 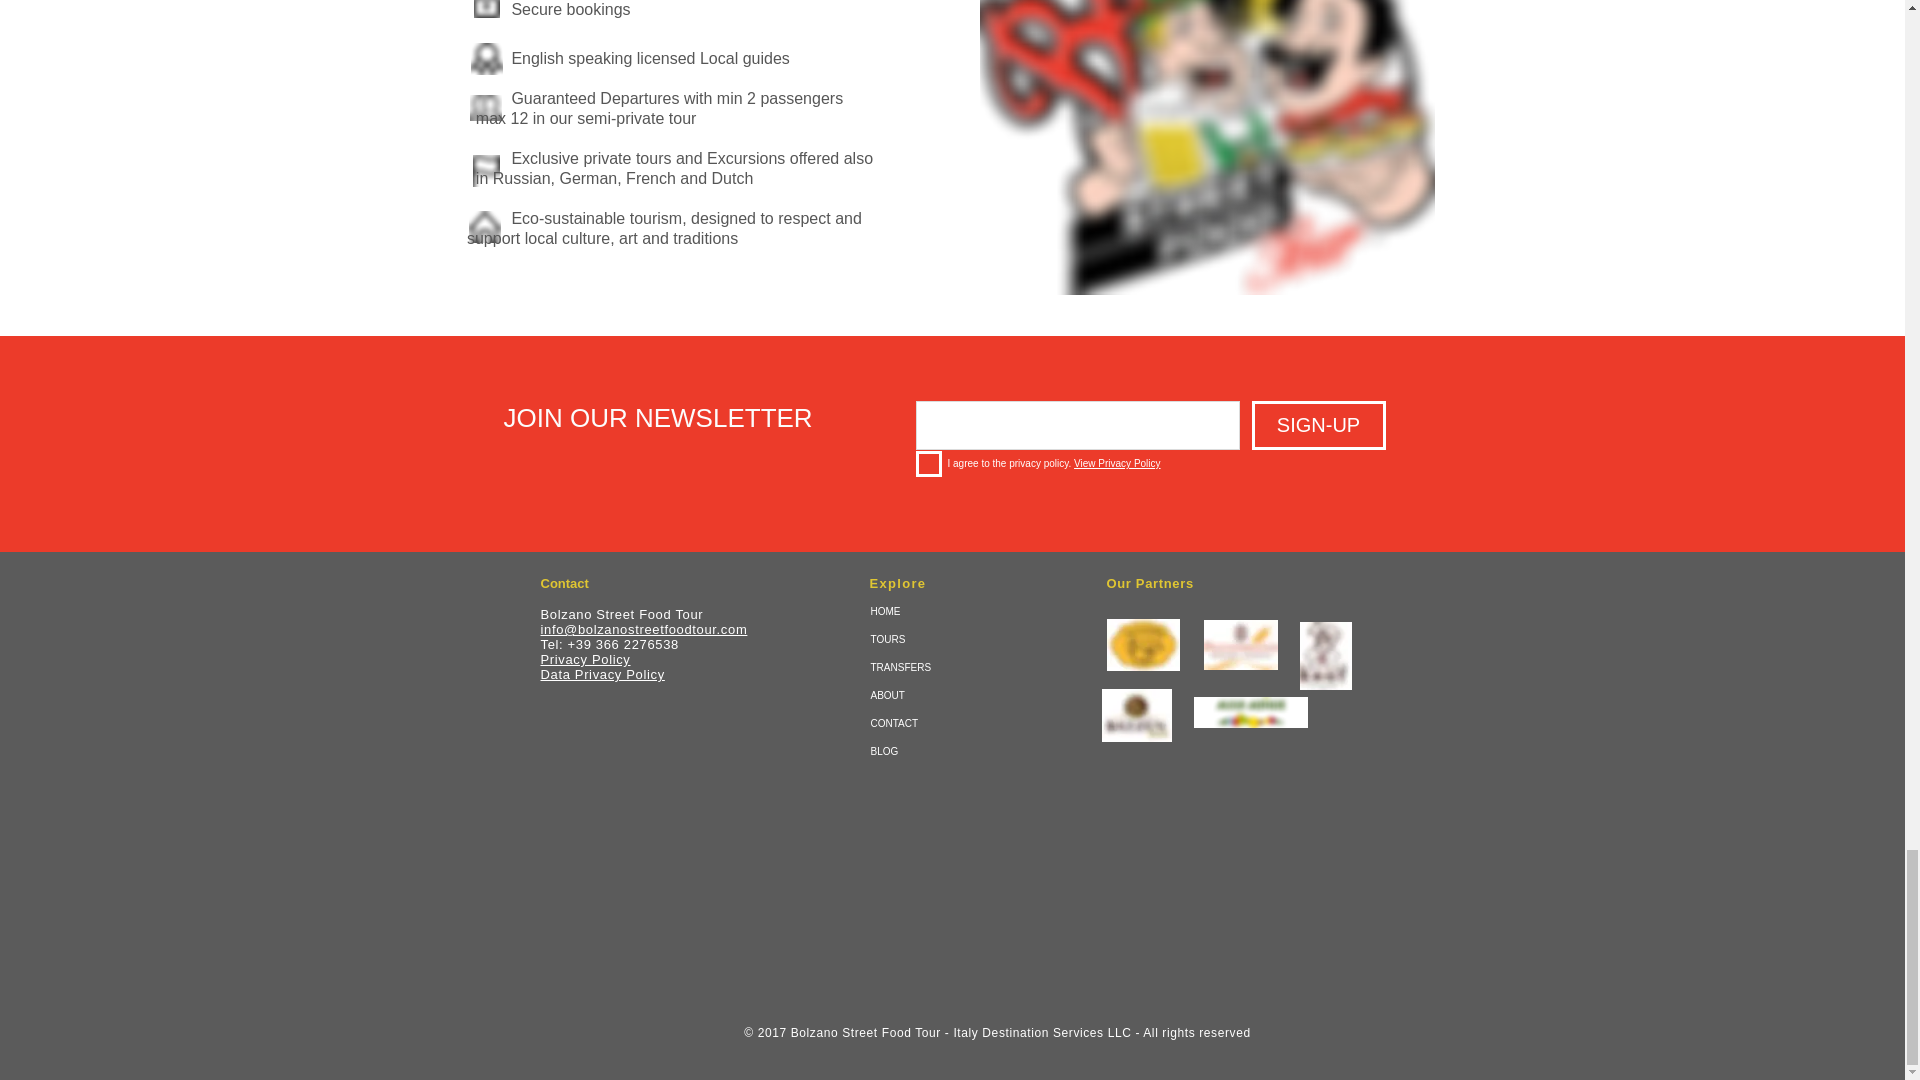 I want to click on SIGN-UP, so click(x=1318, y=425).